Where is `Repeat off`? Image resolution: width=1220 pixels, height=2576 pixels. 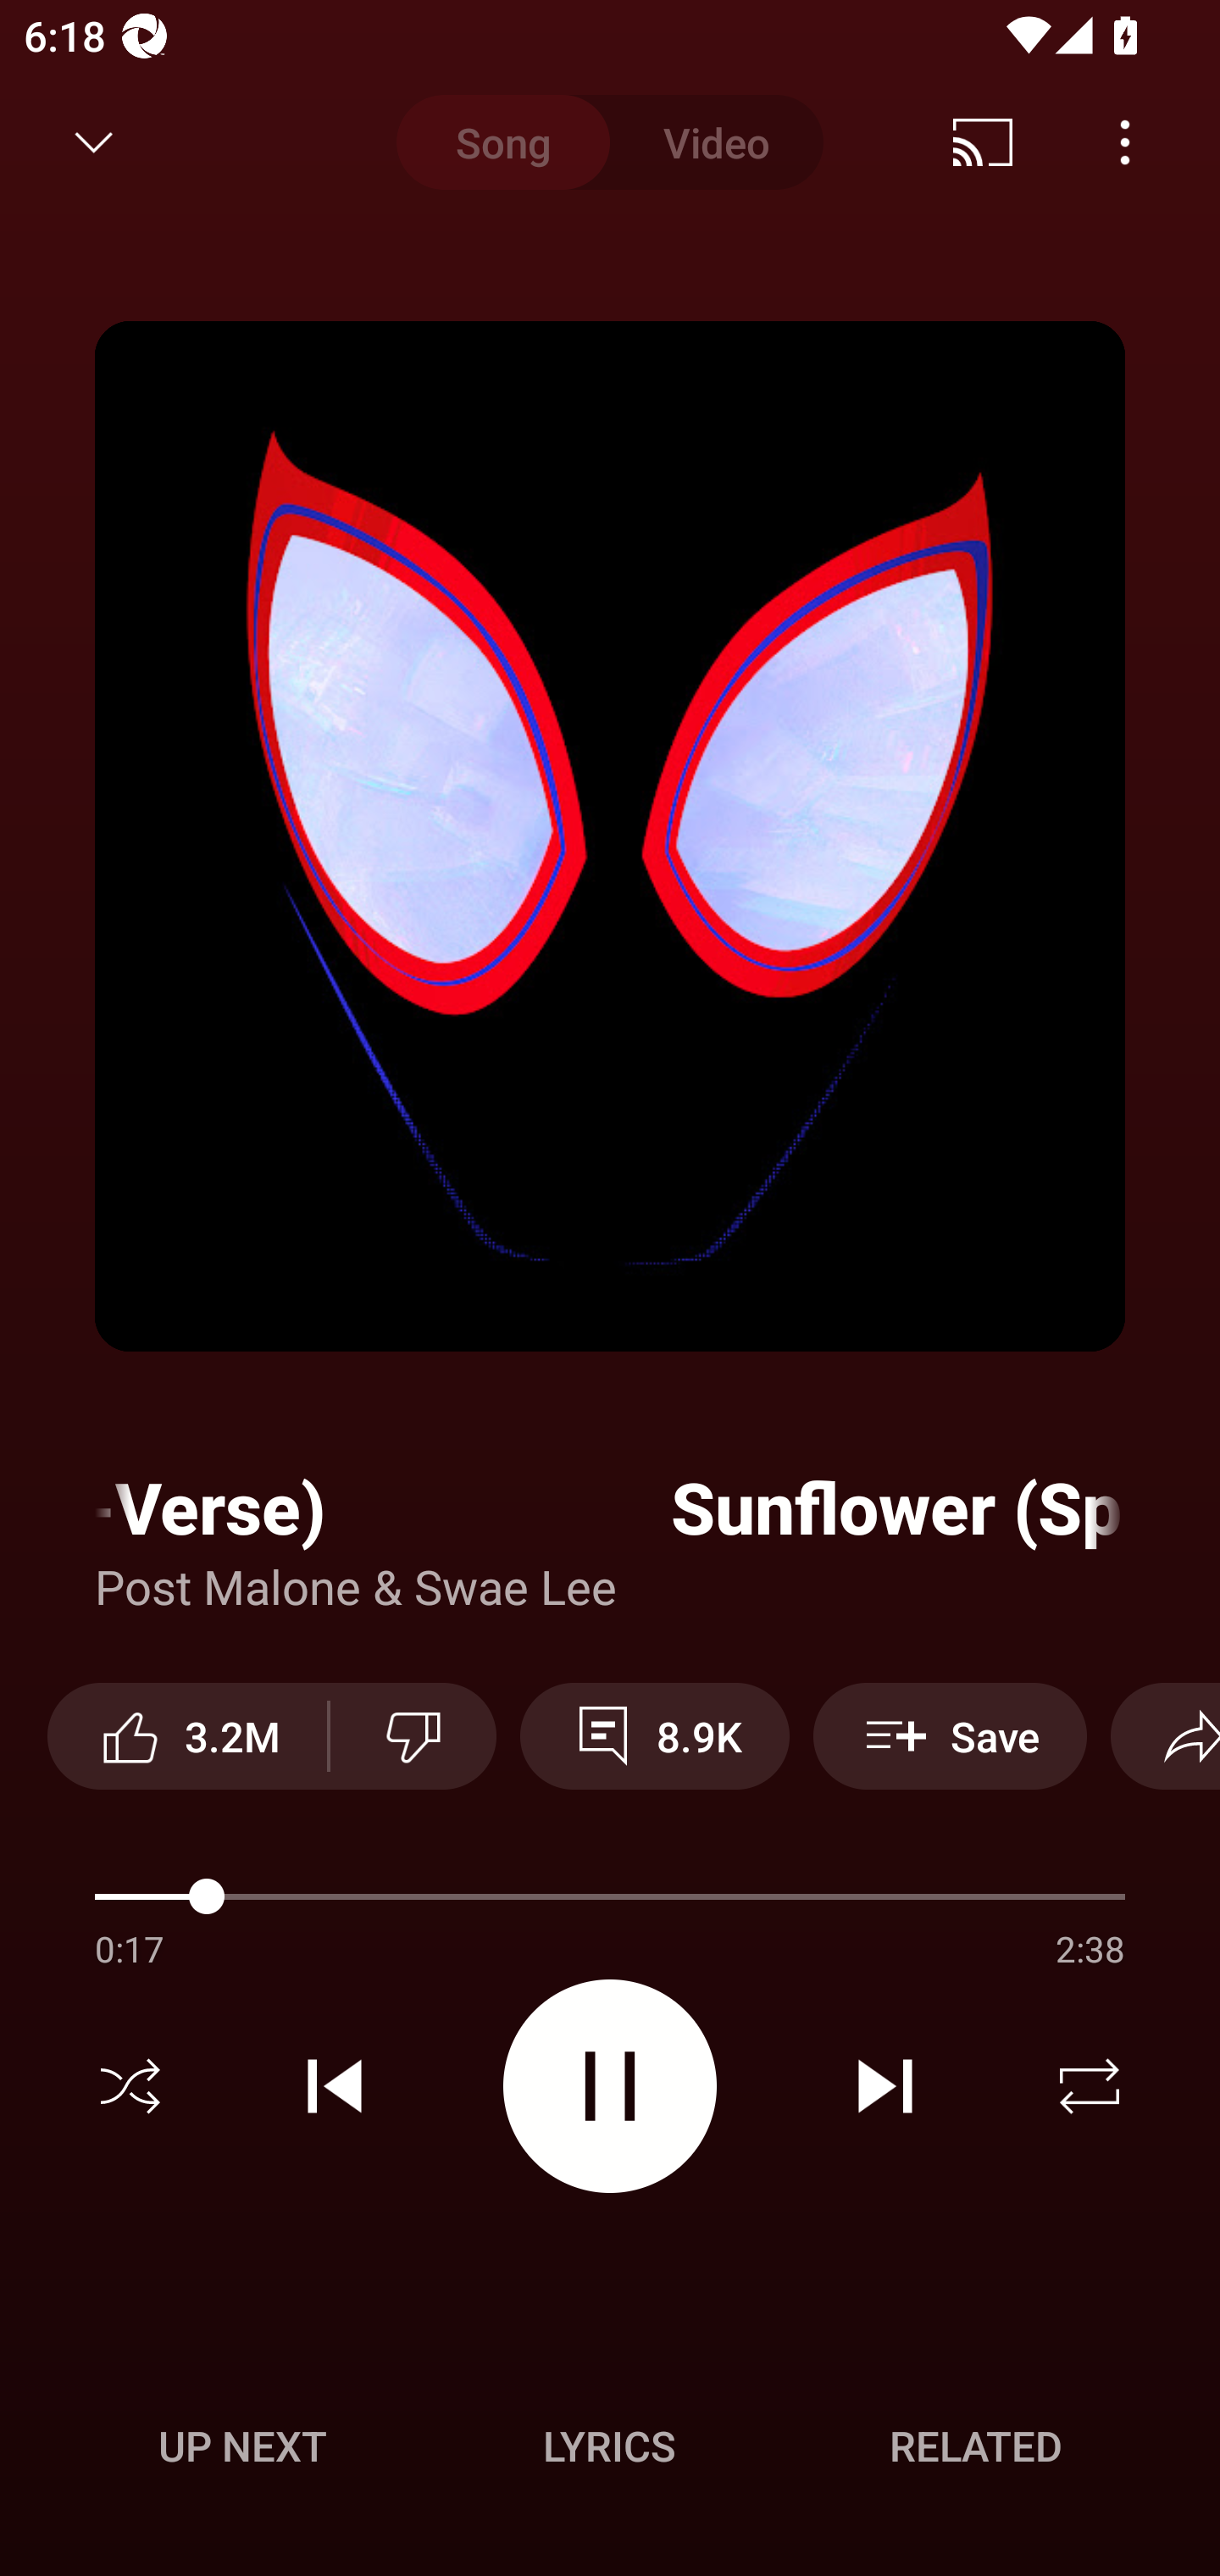
Repeat off is located at coordinates (1090, 2086).